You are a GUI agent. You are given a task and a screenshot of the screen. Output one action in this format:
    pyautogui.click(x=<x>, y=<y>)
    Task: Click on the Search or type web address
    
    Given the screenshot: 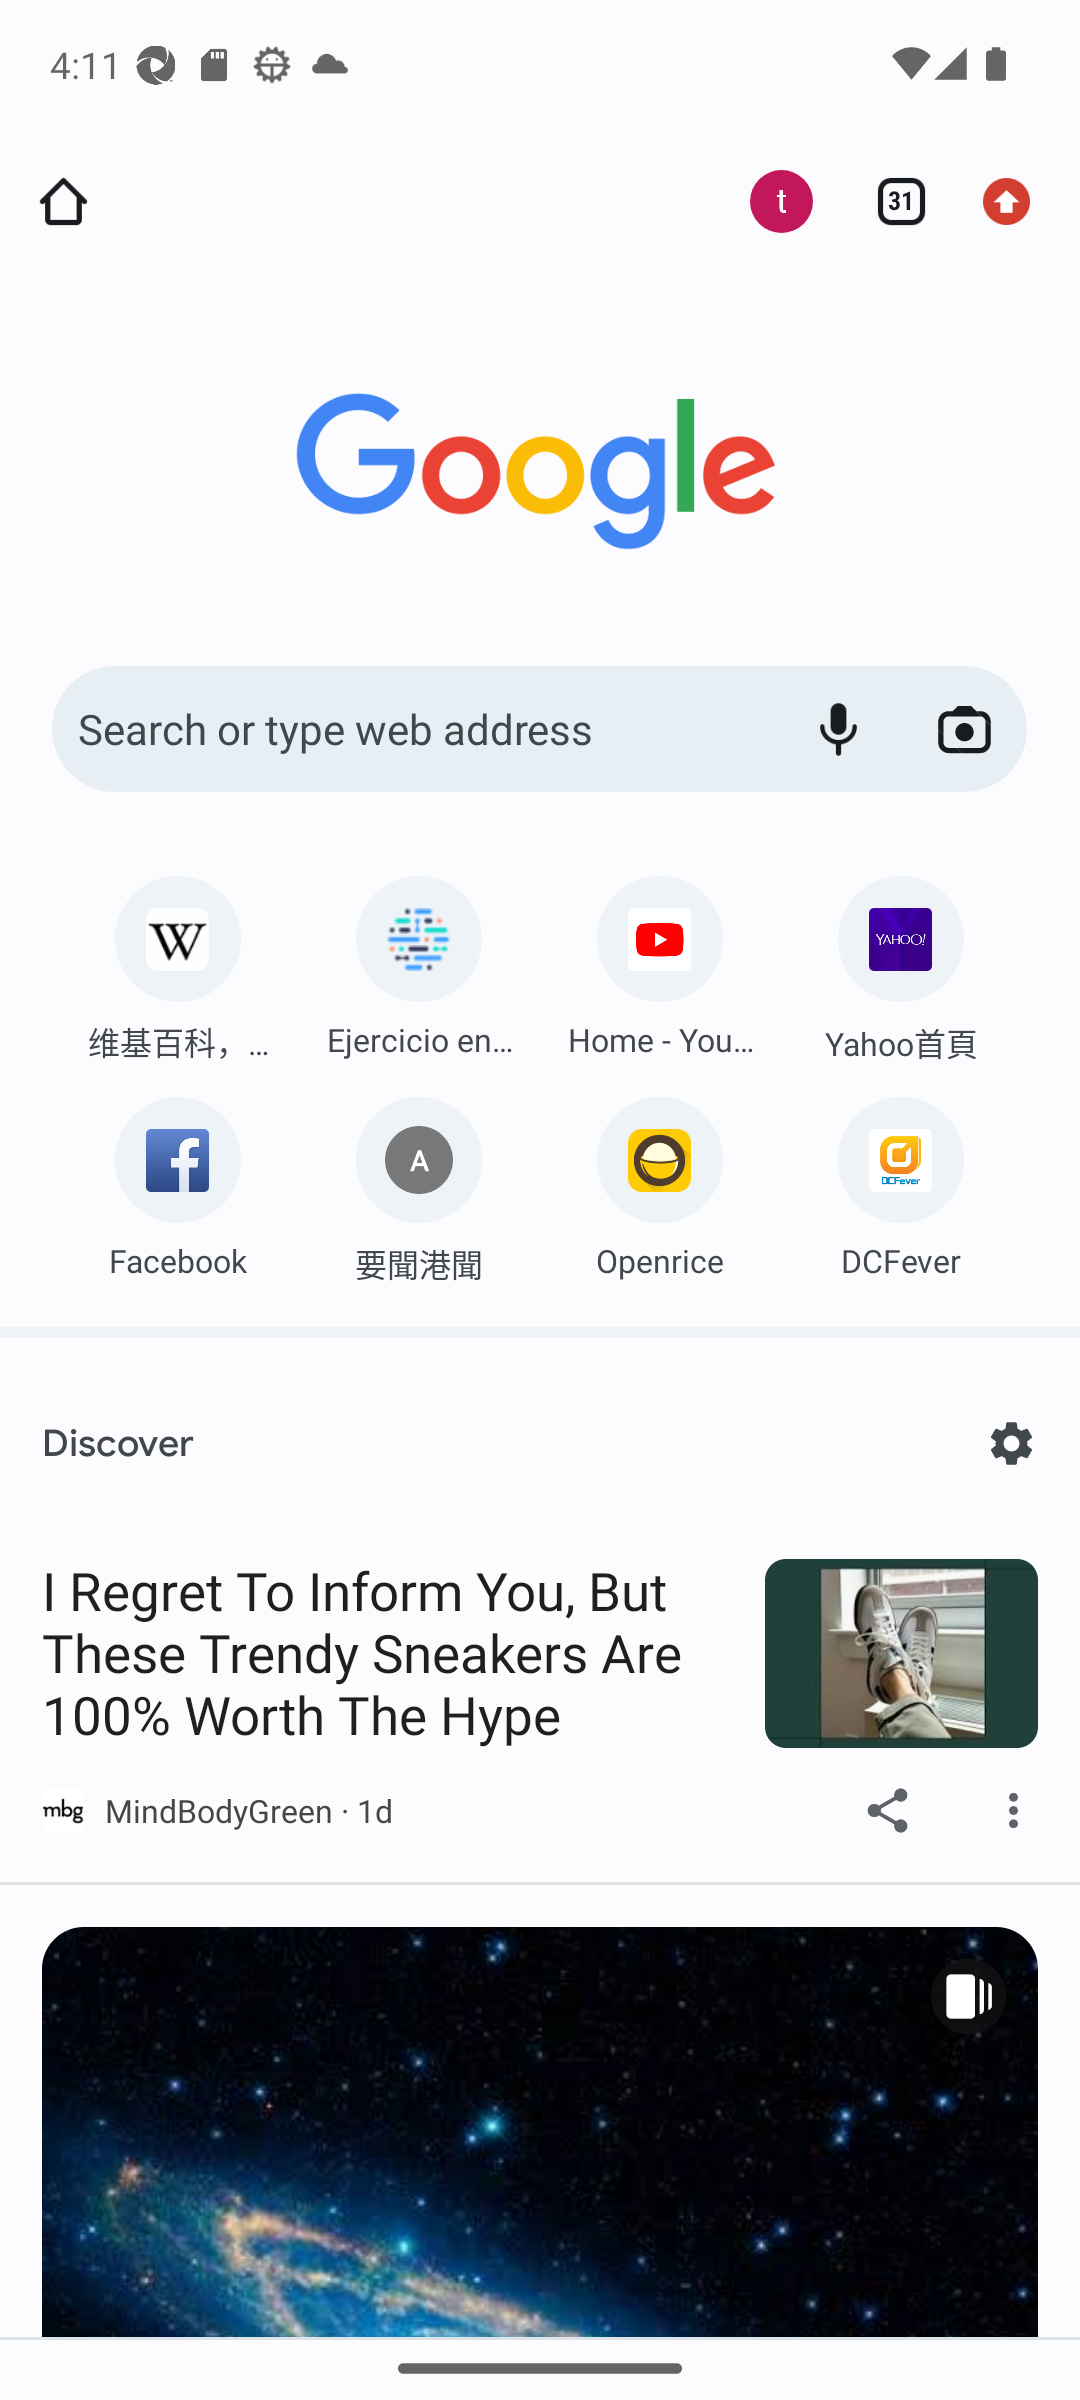 What is the action you would take?
    pyautogui.click(x=410, y=730)
    